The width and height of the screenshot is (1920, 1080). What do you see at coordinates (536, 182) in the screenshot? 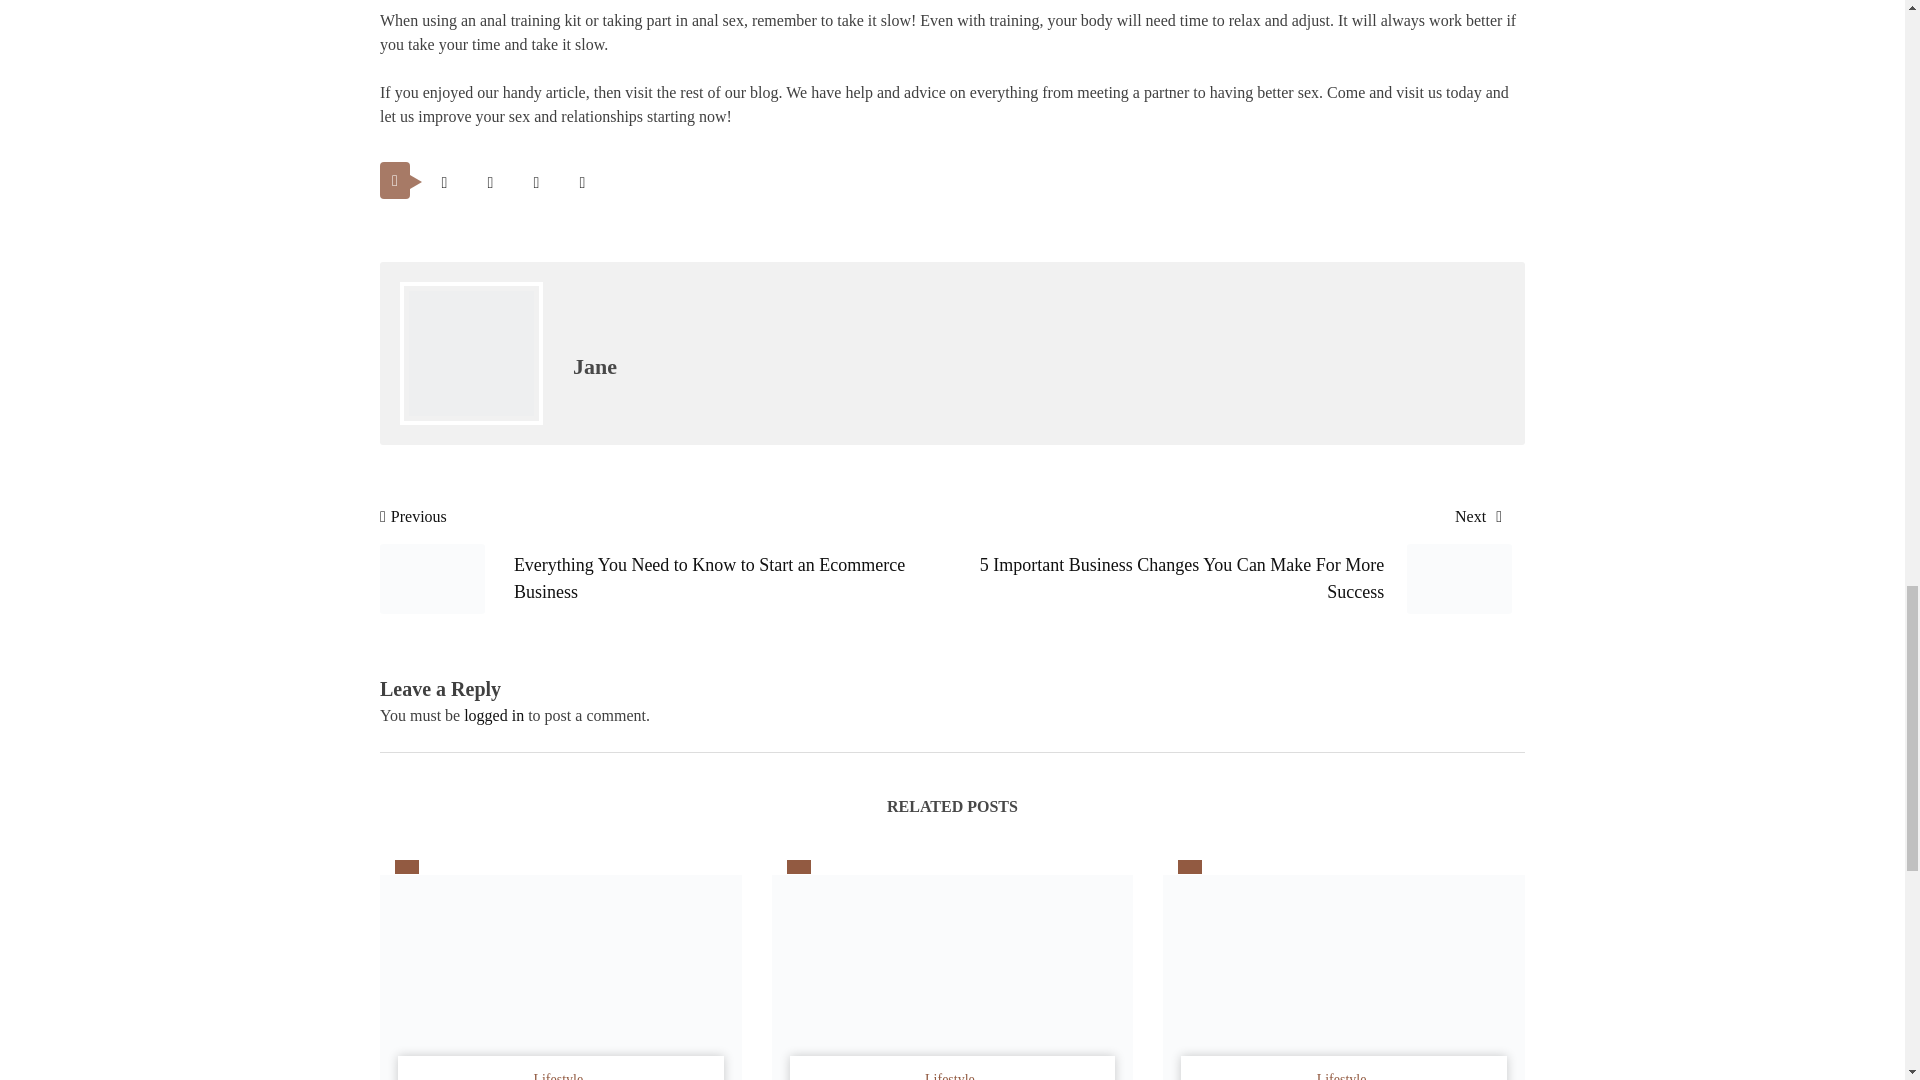
I see `Share on Pinterest` at bounding box center [536, 182].